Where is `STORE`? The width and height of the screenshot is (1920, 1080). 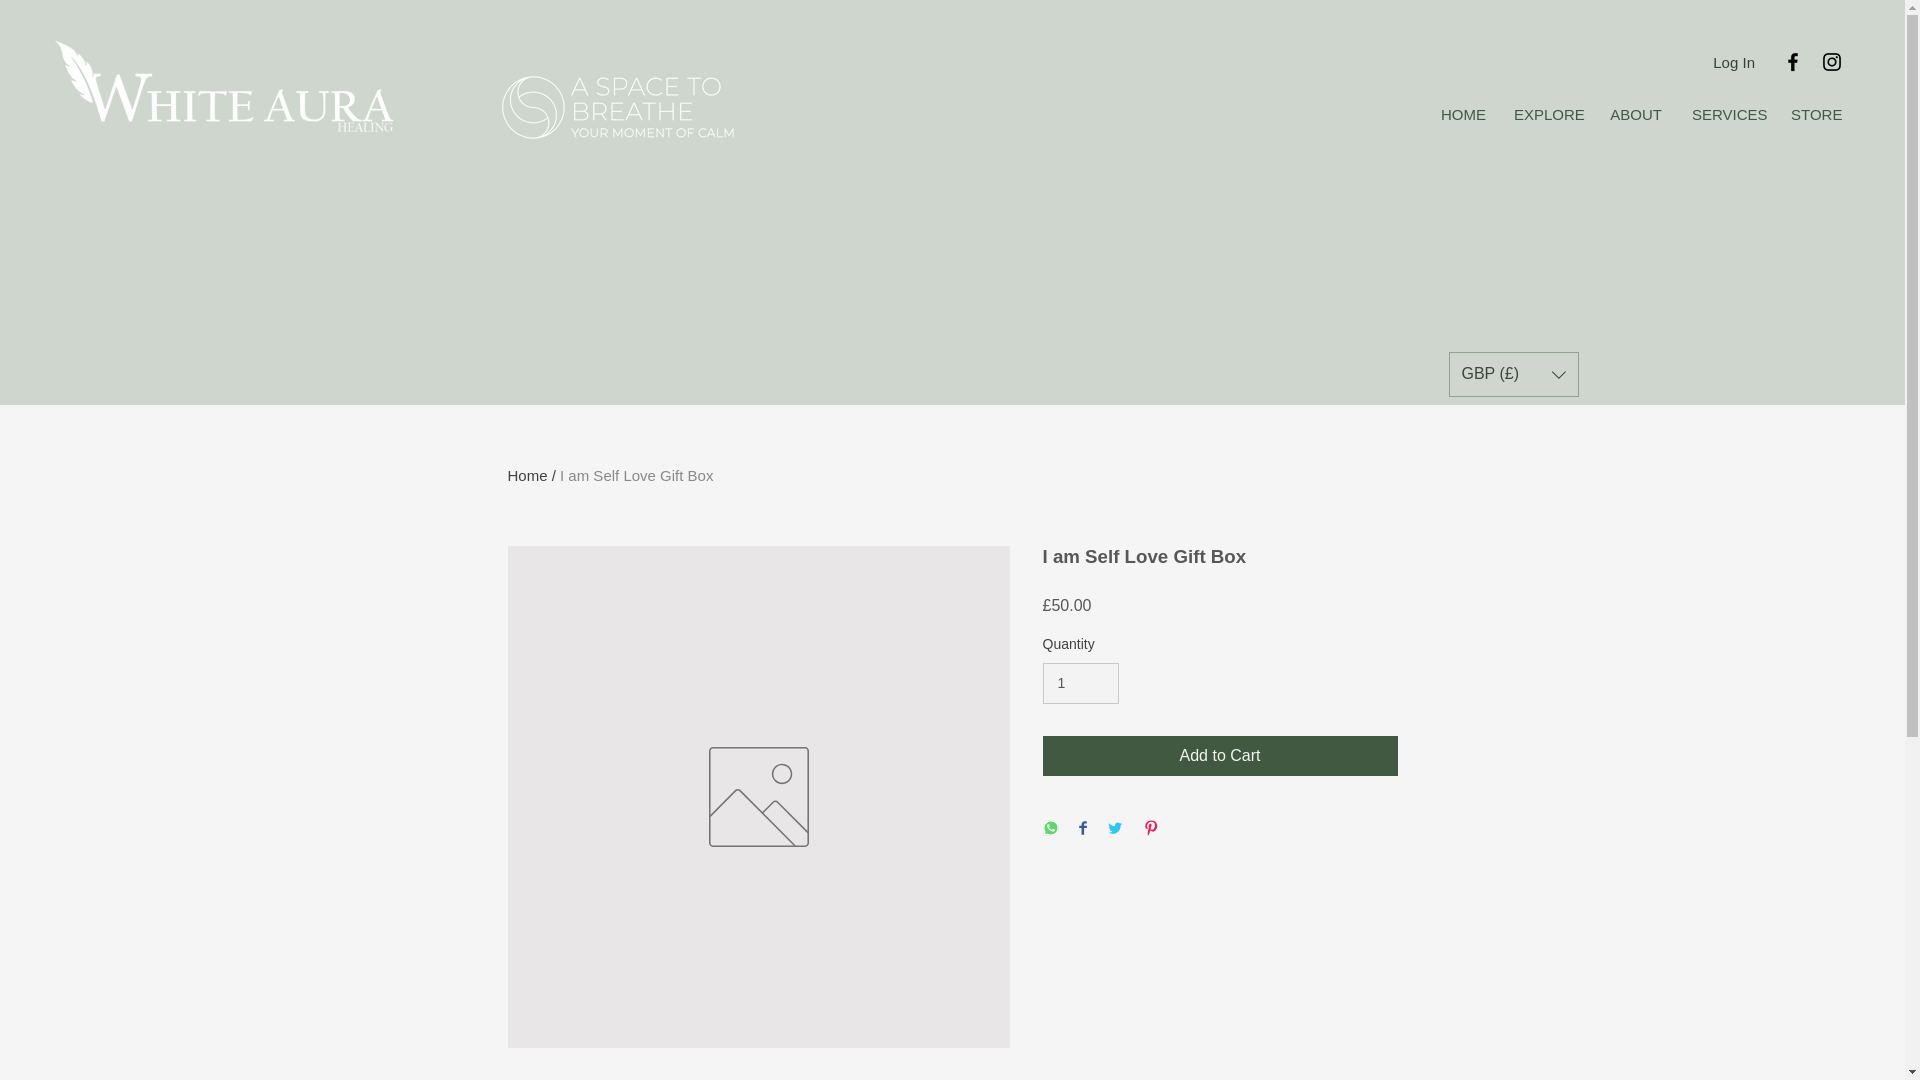 STORE is located at coordinates (1816, 114).